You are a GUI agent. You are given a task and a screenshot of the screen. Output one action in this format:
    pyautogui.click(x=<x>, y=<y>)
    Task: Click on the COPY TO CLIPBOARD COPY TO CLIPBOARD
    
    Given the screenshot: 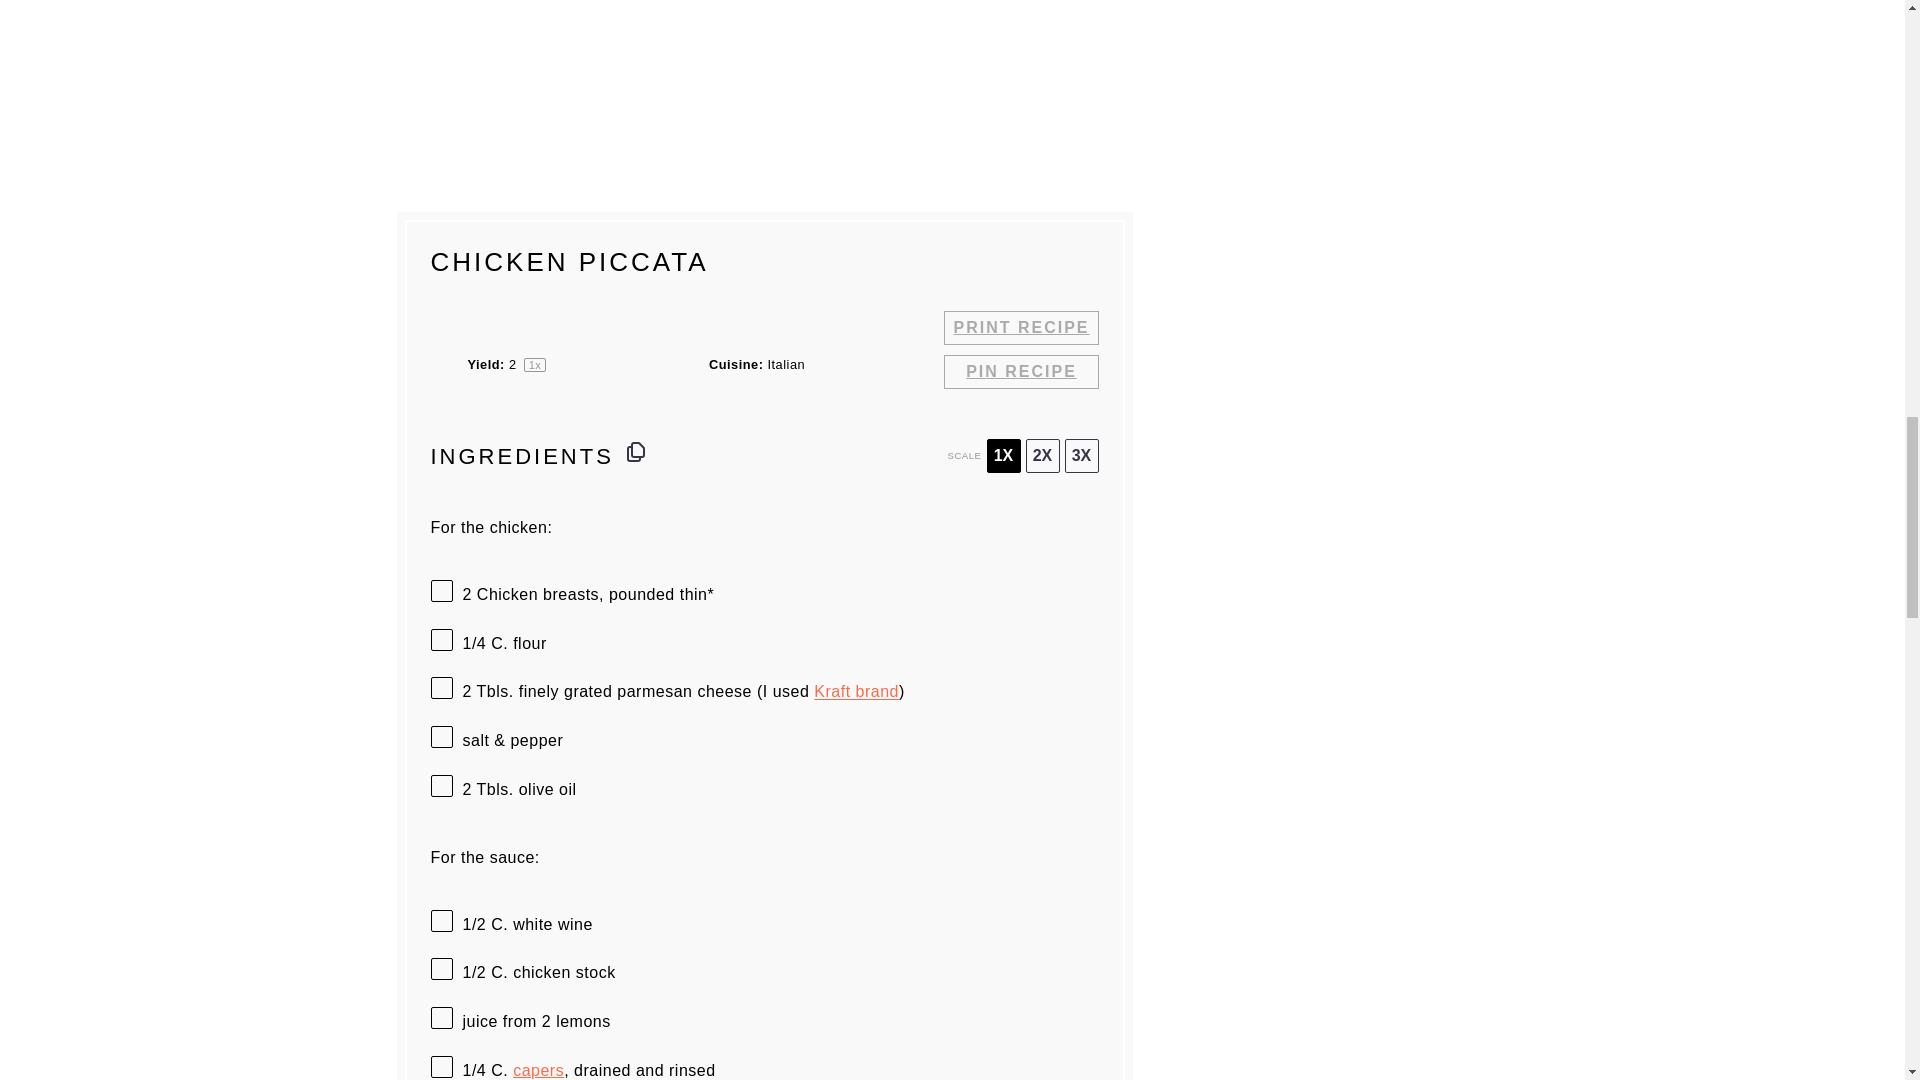 What is the action you would take?
    pyautogui.click(x=636, y=452)
    